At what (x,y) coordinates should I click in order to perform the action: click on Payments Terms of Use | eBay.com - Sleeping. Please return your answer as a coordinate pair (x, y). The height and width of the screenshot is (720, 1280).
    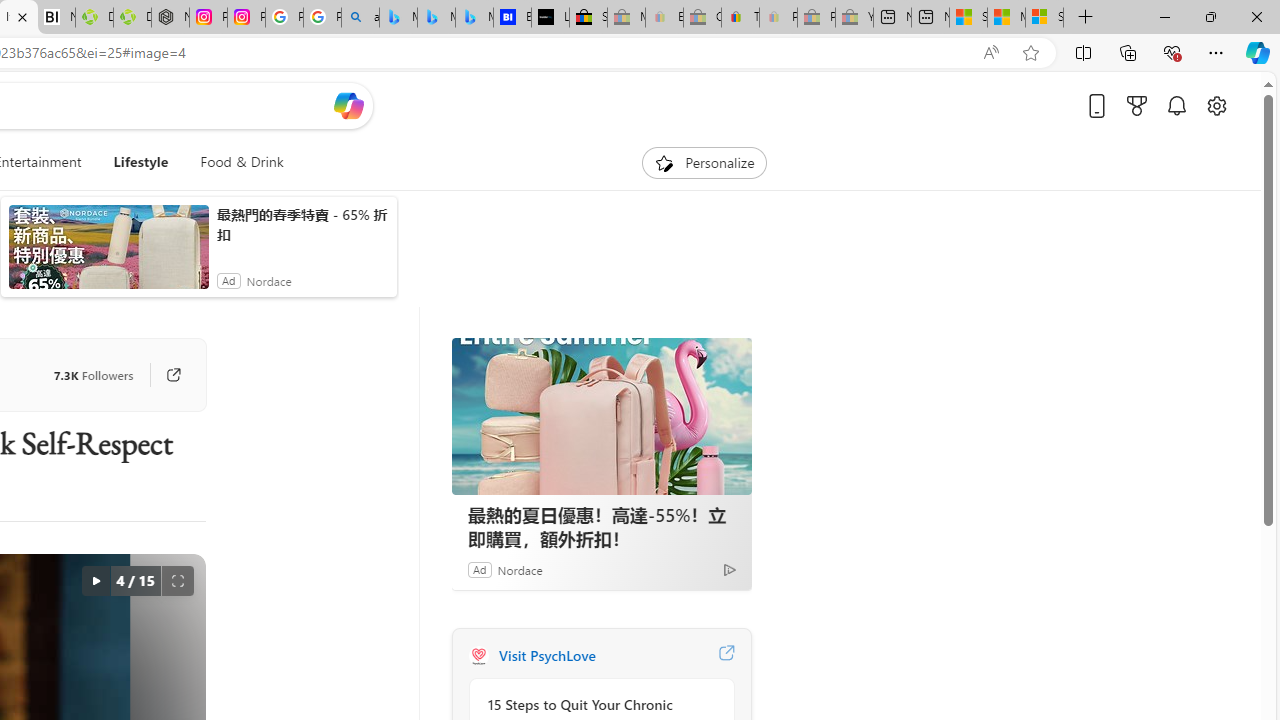
    Looking at the image, I should click on (778, 18).